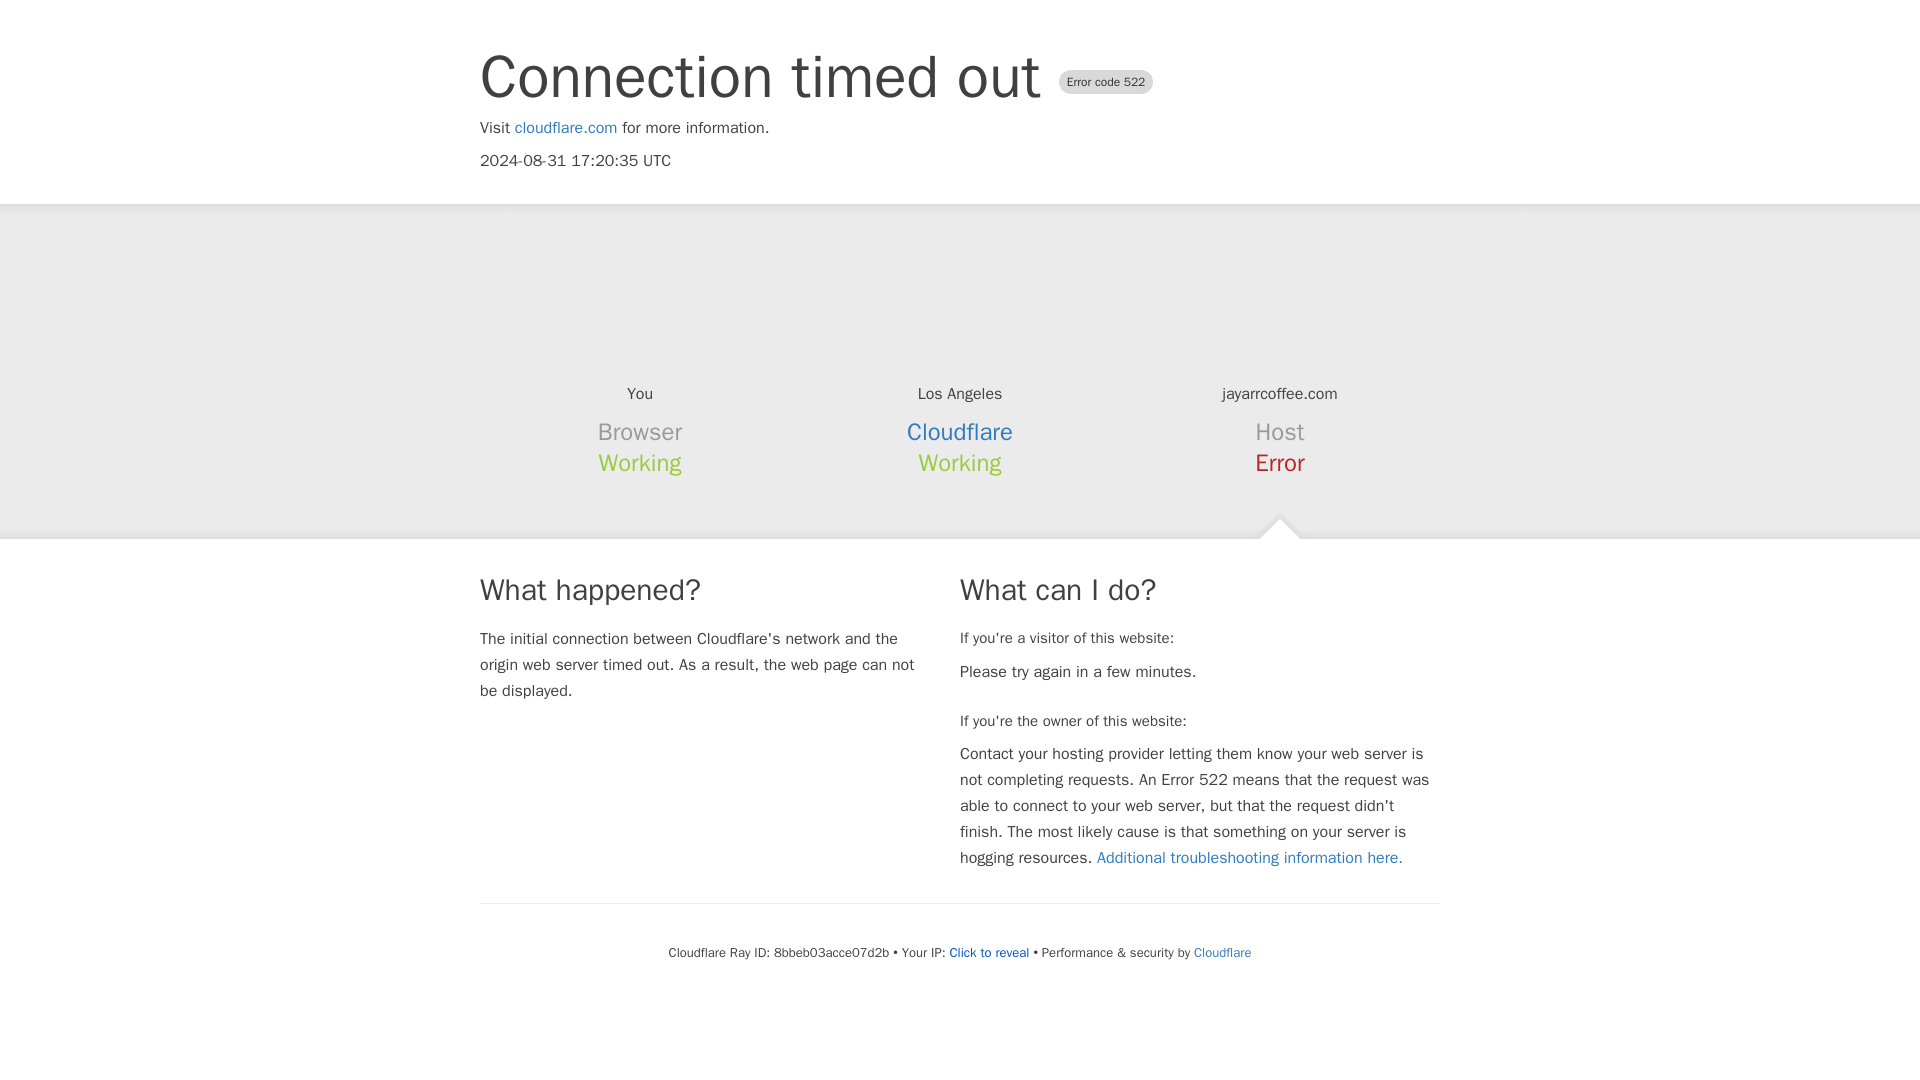 The width and height of the screenshot is (1920, 1080). What do you see at coordinates (990, 952) in the screenshot?
I see `Click to reveal` at bounding box center [990, 952].